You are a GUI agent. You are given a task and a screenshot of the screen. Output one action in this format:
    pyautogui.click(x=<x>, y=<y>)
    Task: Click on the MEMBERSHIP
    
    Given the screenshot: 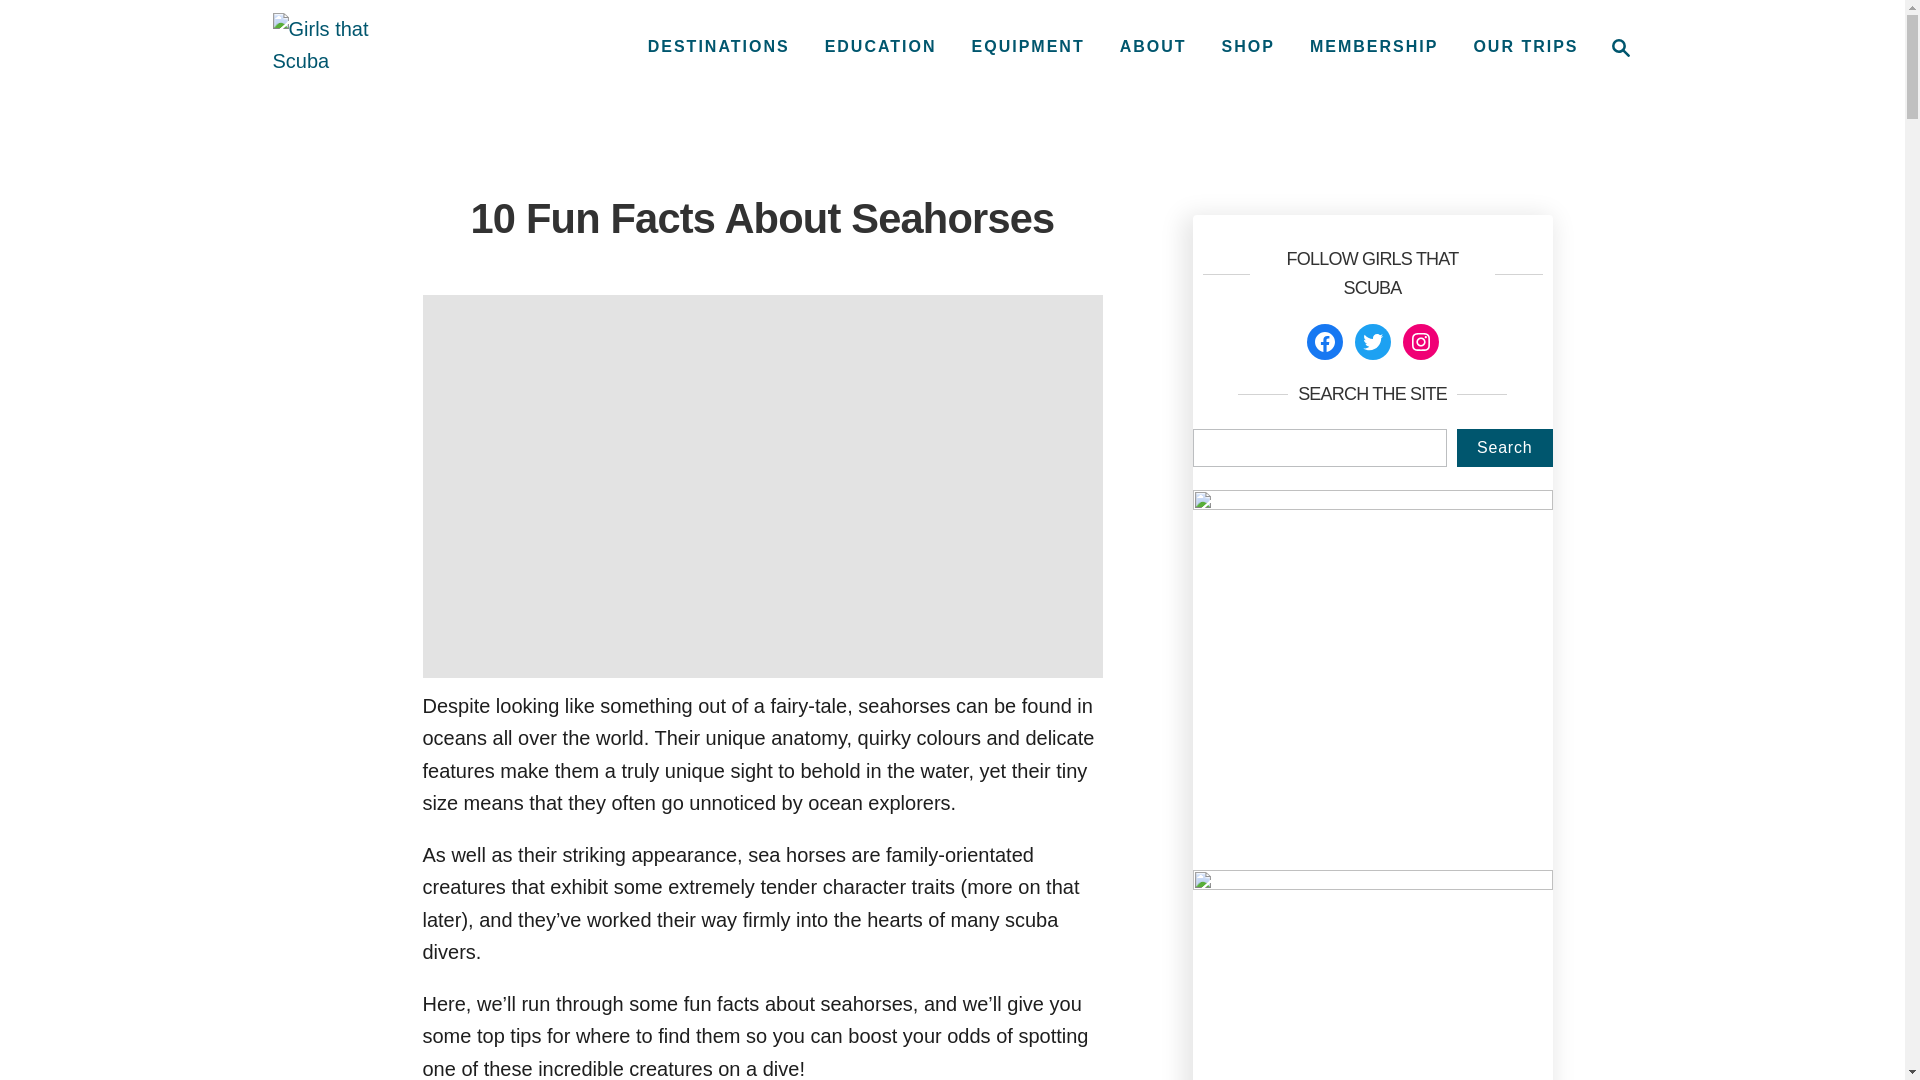 What is the action you would take?
    pyautogui.click(x=1373, y=46)
    